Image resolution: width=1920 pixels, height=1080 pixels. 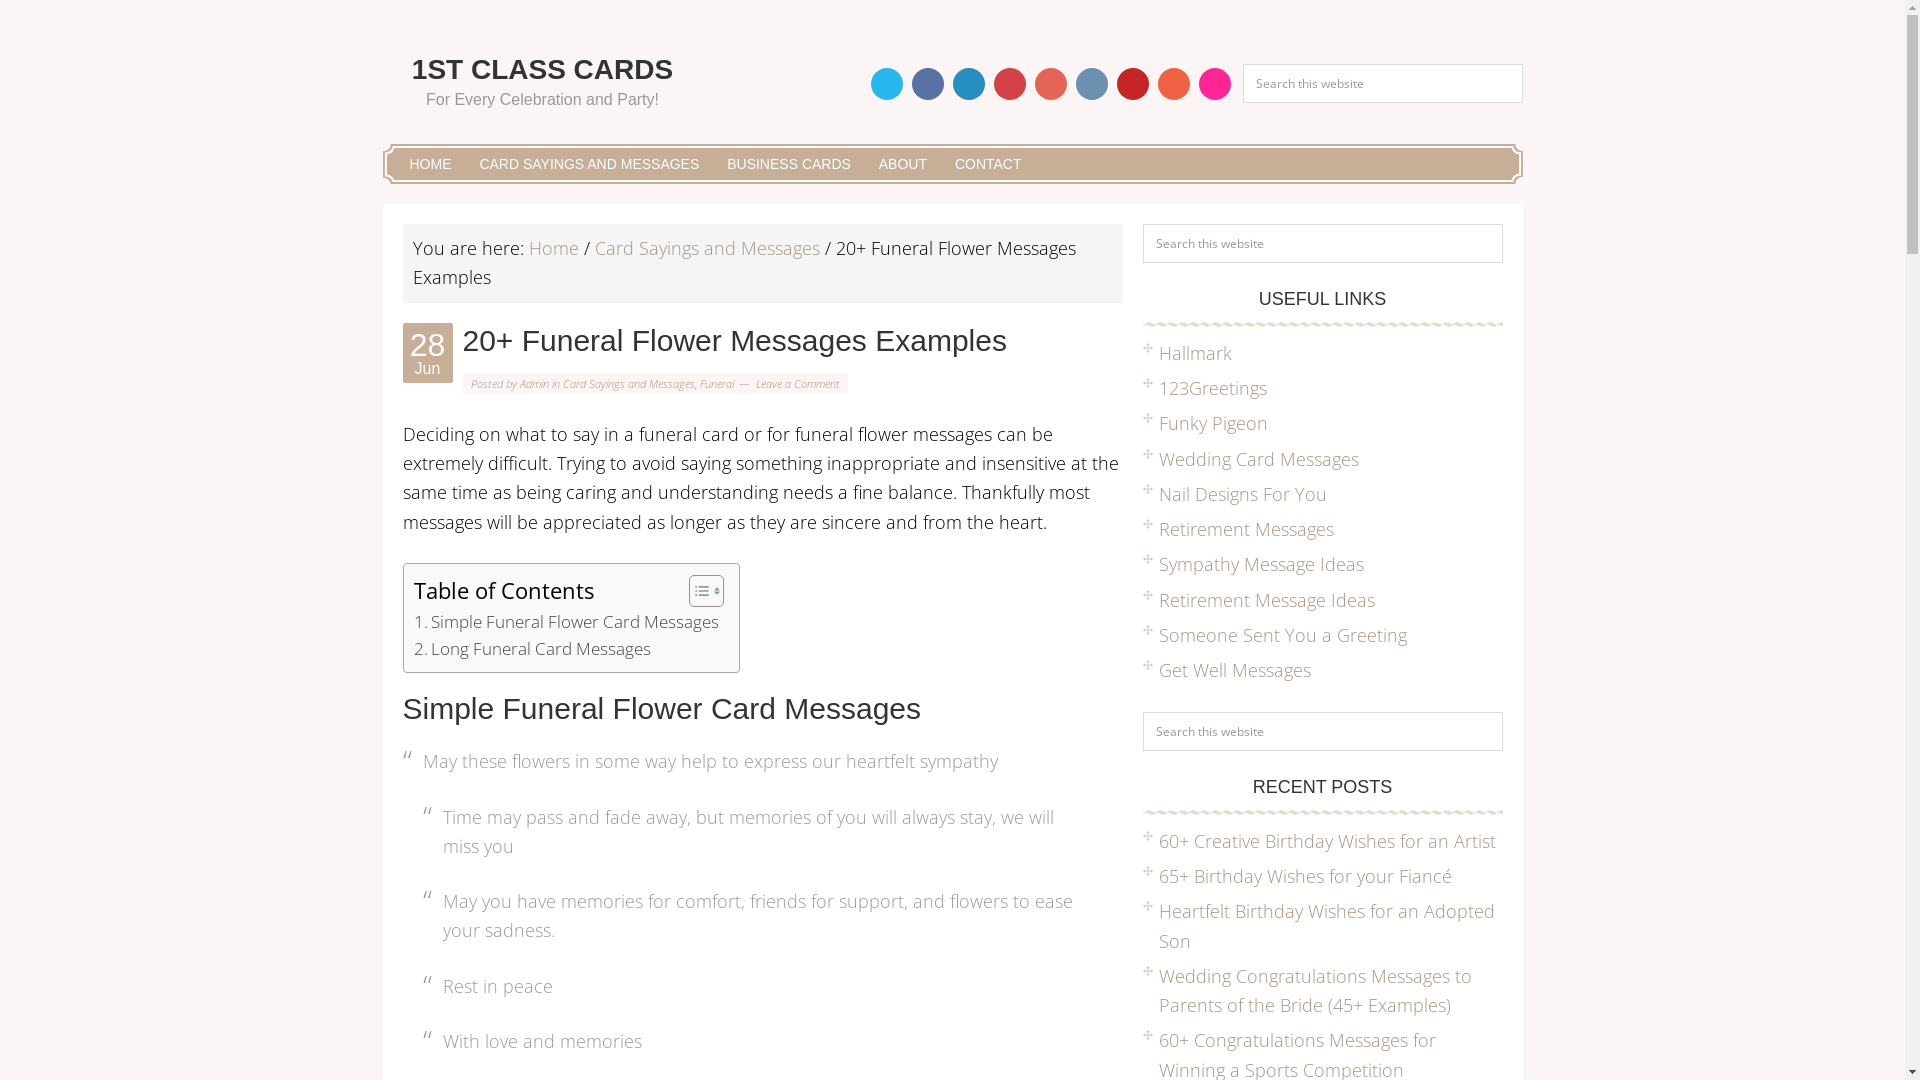 I want to click on Heartfelt Birthday Wishes for an Adopted Son, so click(x=1326, y=926).